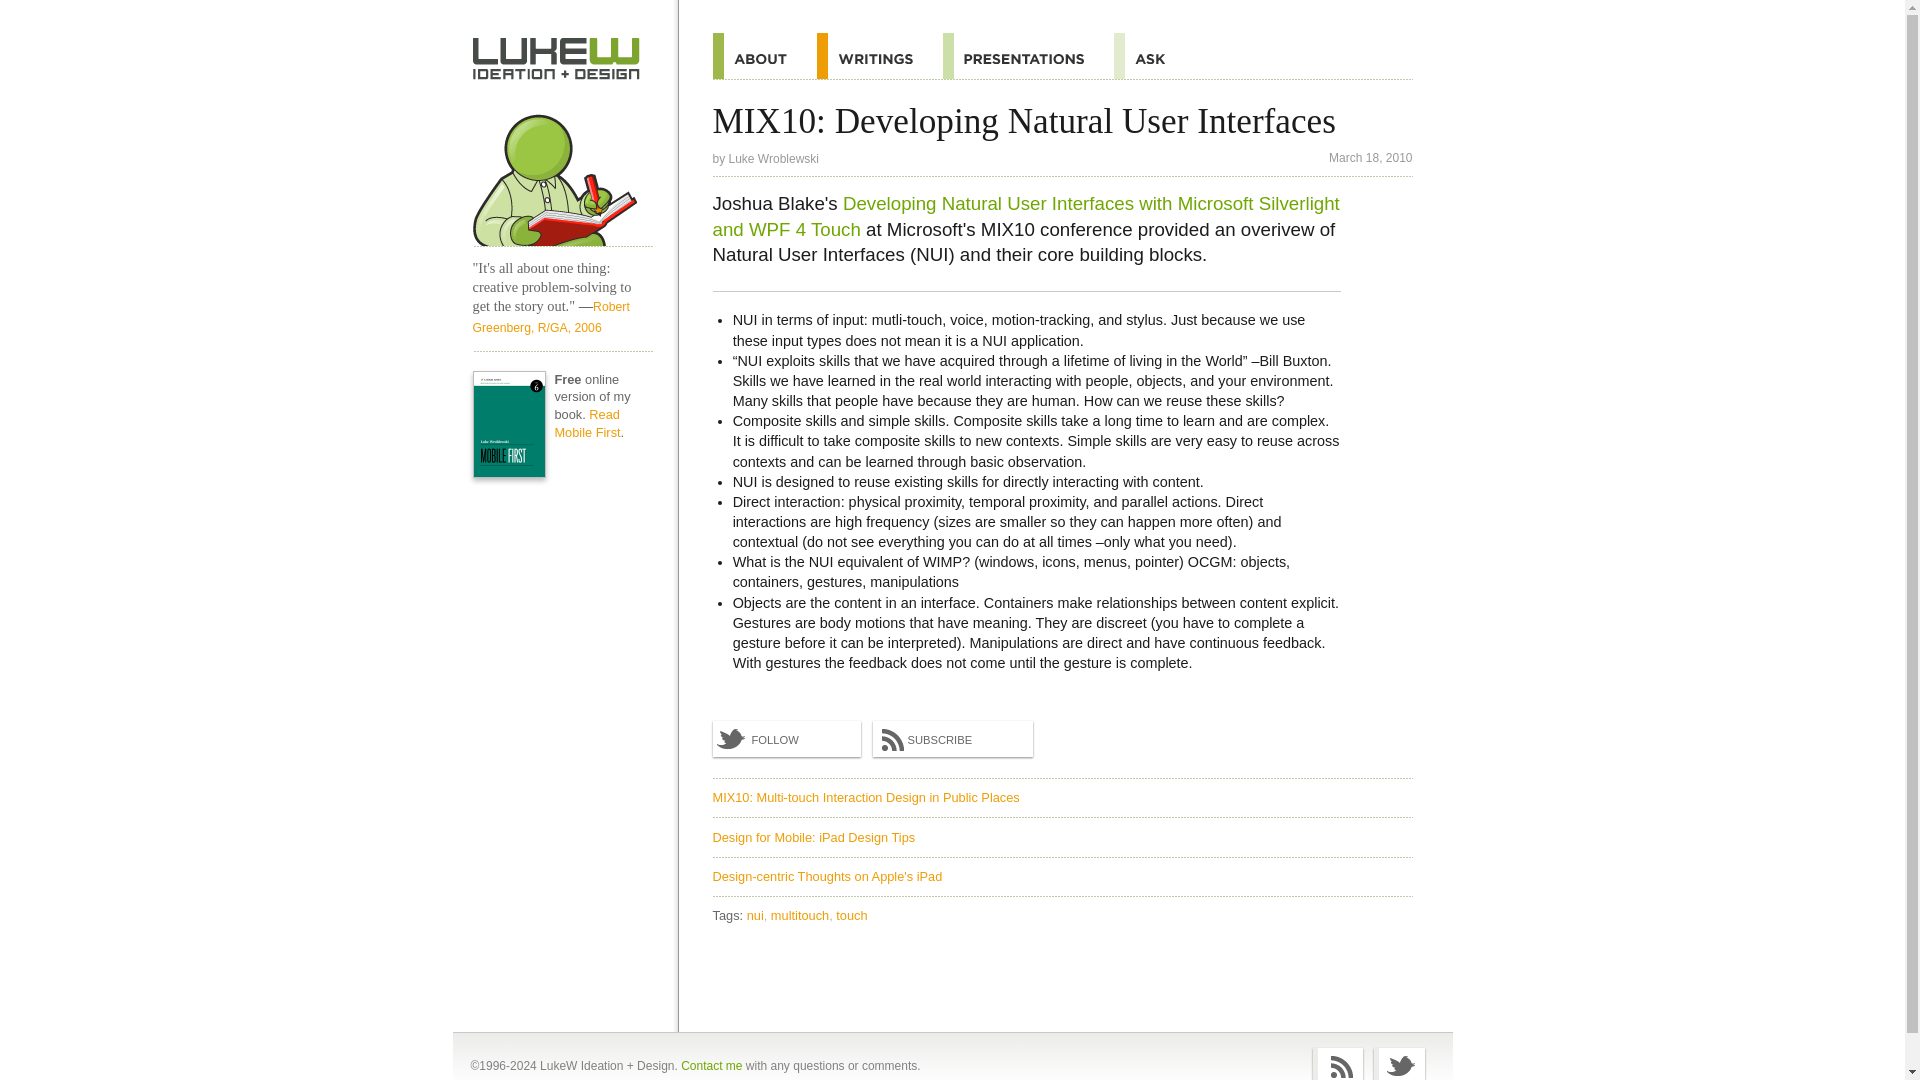 Image resolution: width=1920 pixels, height=1080 pixels. What do you see at coordinates (774, 159) in the screenshot?
I see `Luke Wroblewski` at bounding box center [774, 159].